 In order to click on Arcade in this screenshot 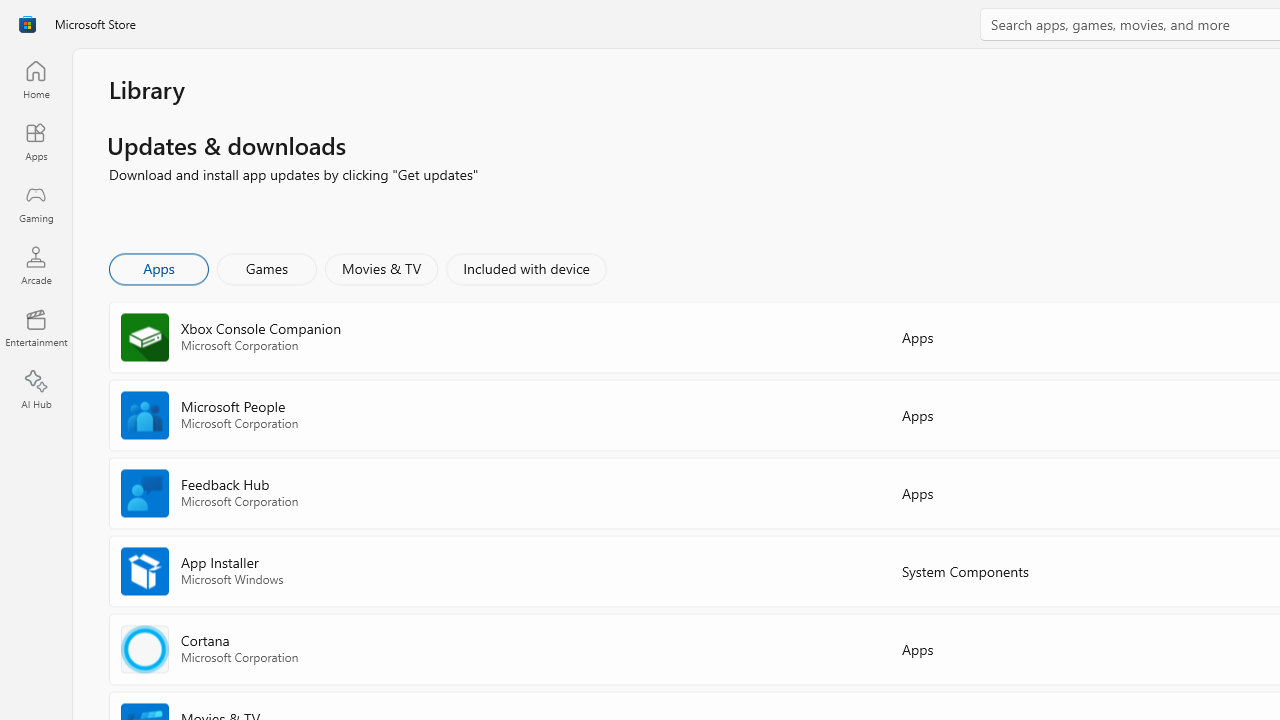, I will do `click(36, 265)`.